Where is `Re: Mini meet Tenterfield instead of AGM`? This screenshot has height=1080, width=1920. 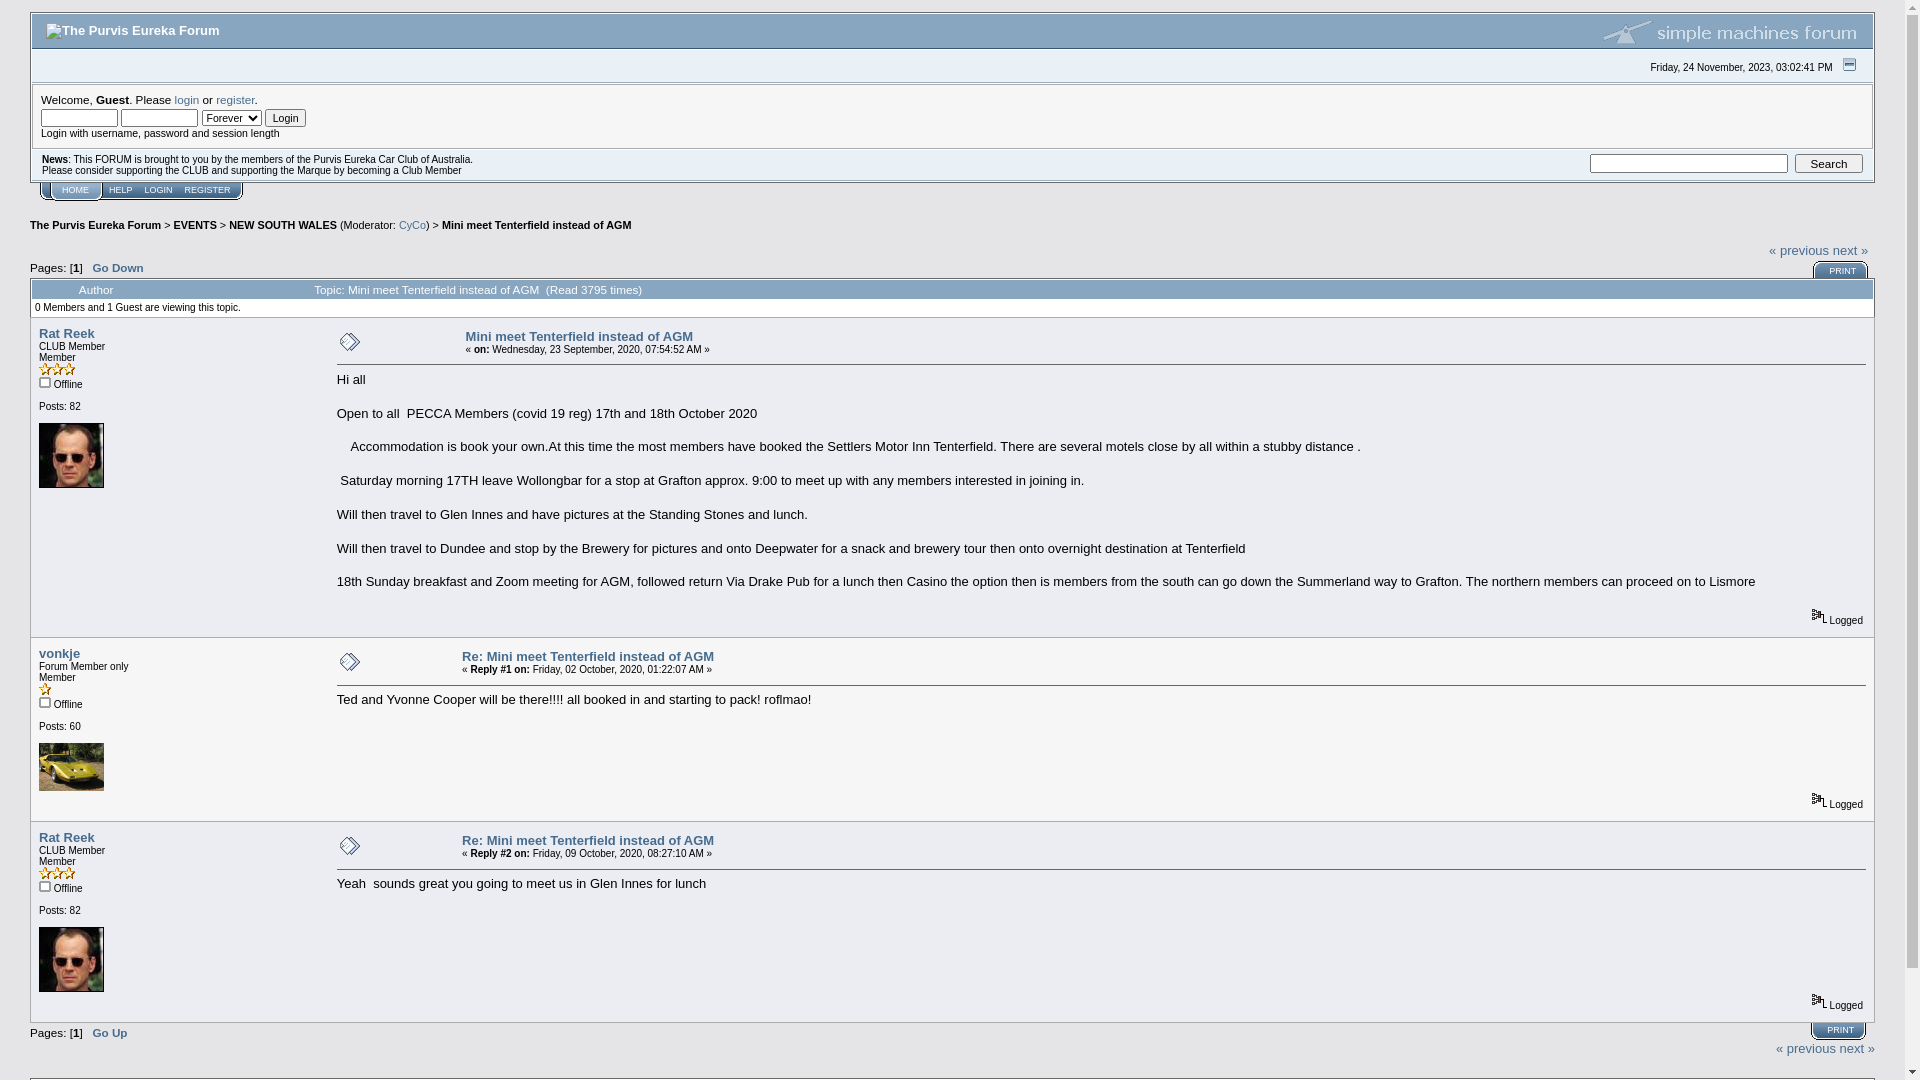
Re: Mini meet Tenterfield instead of AGM is located at coordinates (588, 656).